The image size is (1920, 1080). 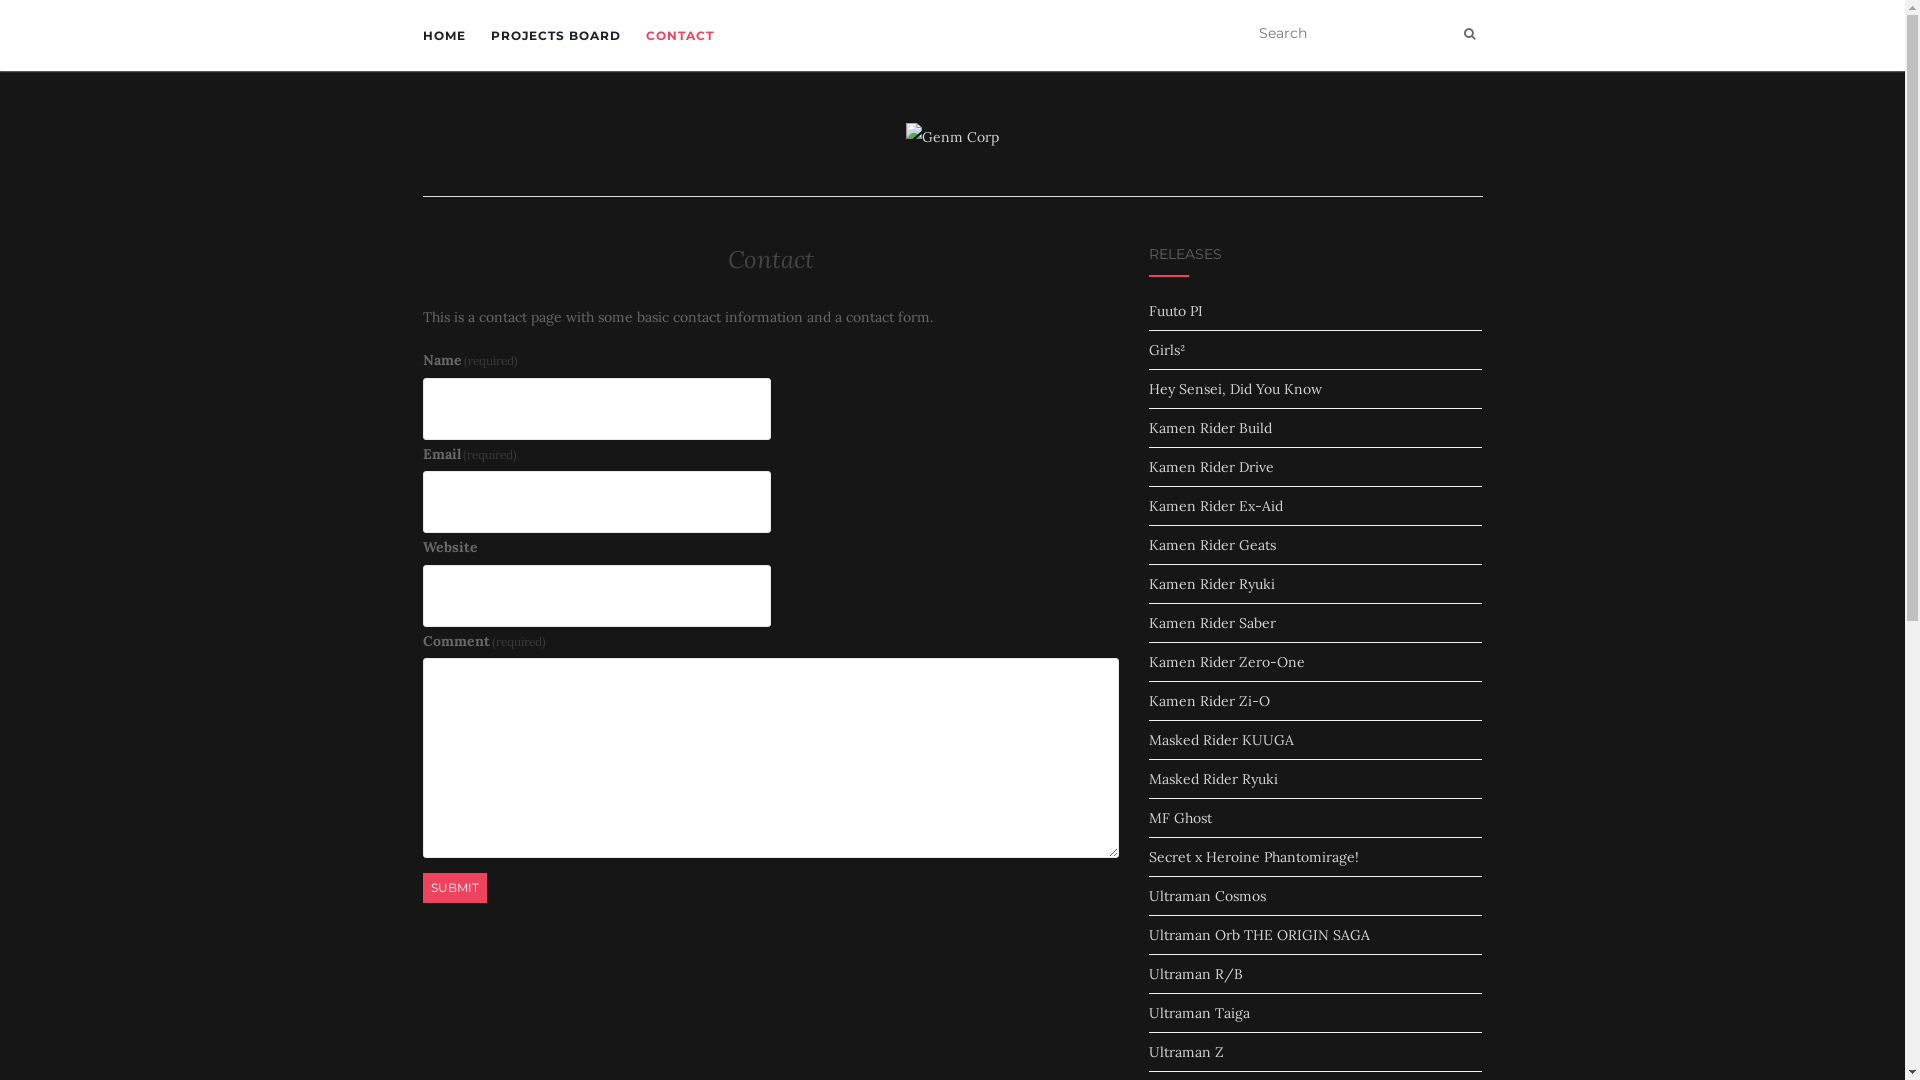 What do you see at coordinates (1208, 896) in the screenshot?
I see `Ultraman Cosmos` at bounding box center [1208, 896].